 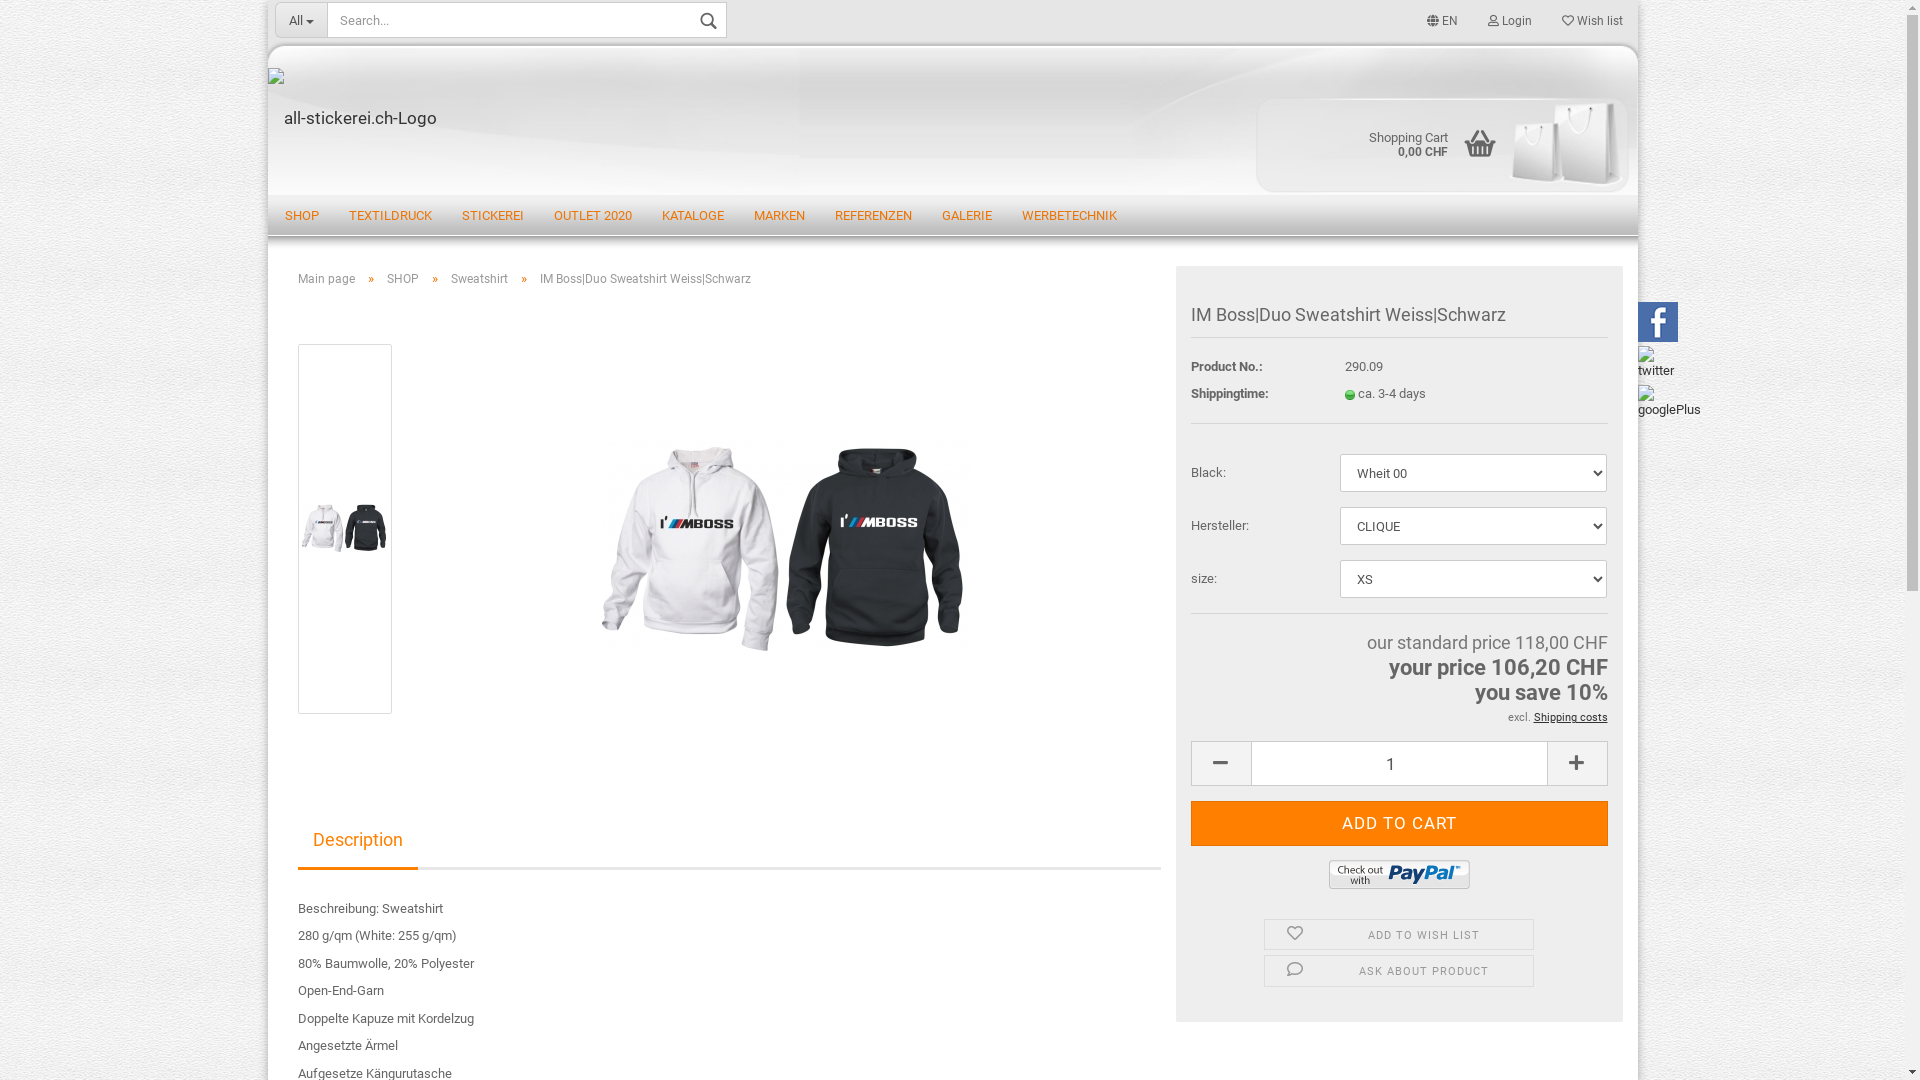 I want to click on TEXTILDRUCK, so click(x=390, y=215).